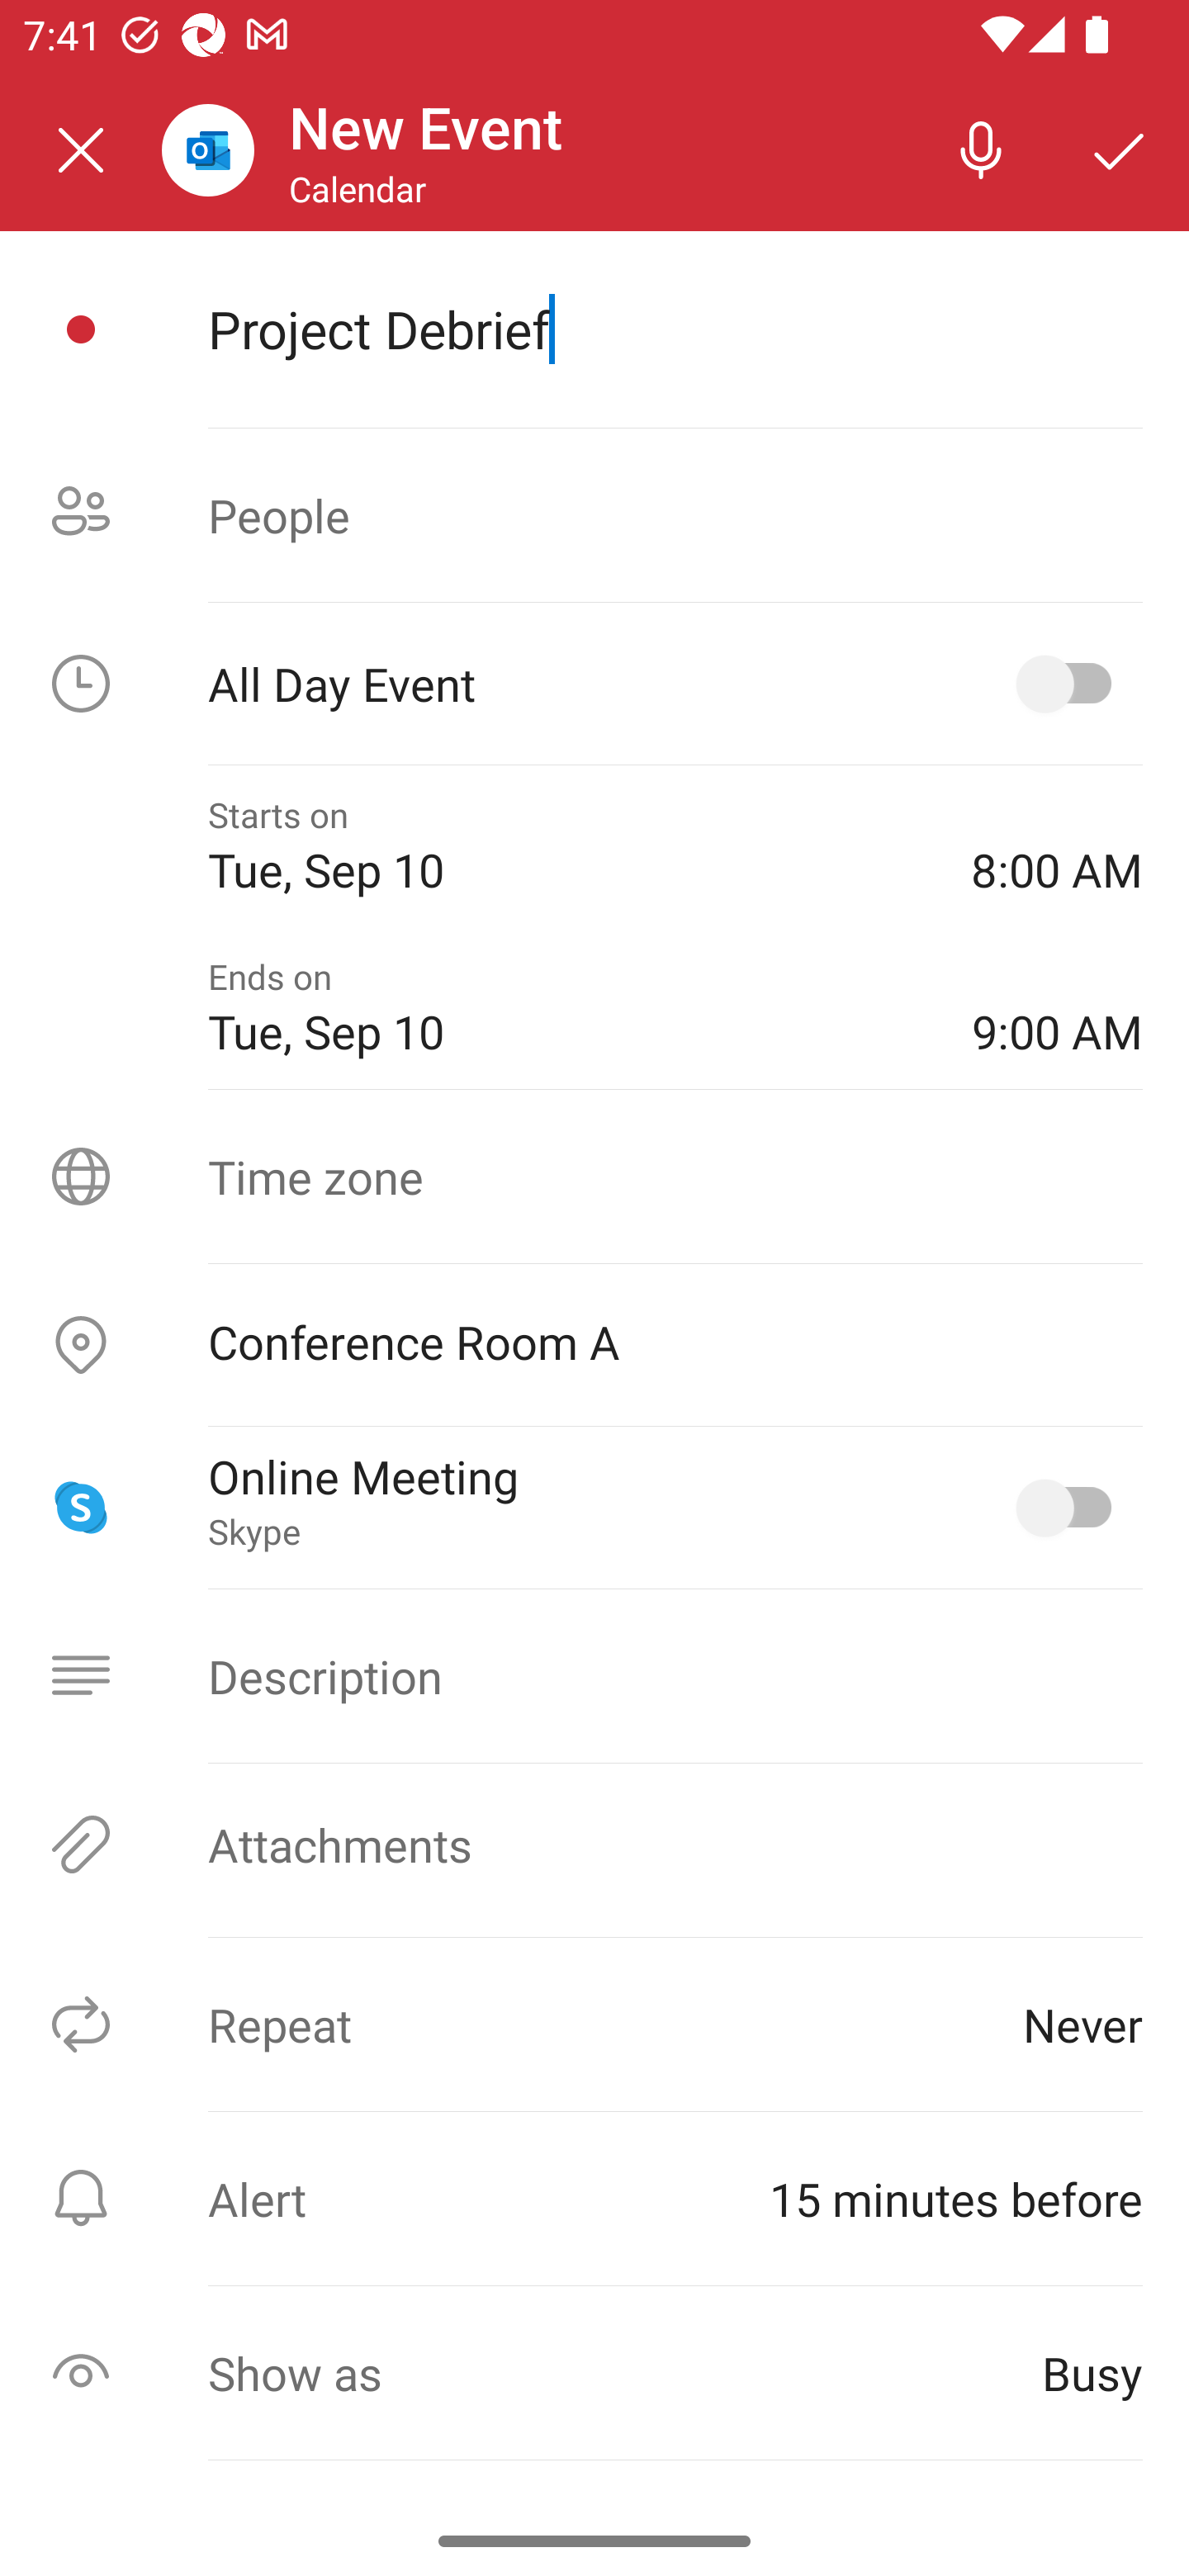  I want to click on Location, Conference Room A Conference Room A, so click(594, 1346).